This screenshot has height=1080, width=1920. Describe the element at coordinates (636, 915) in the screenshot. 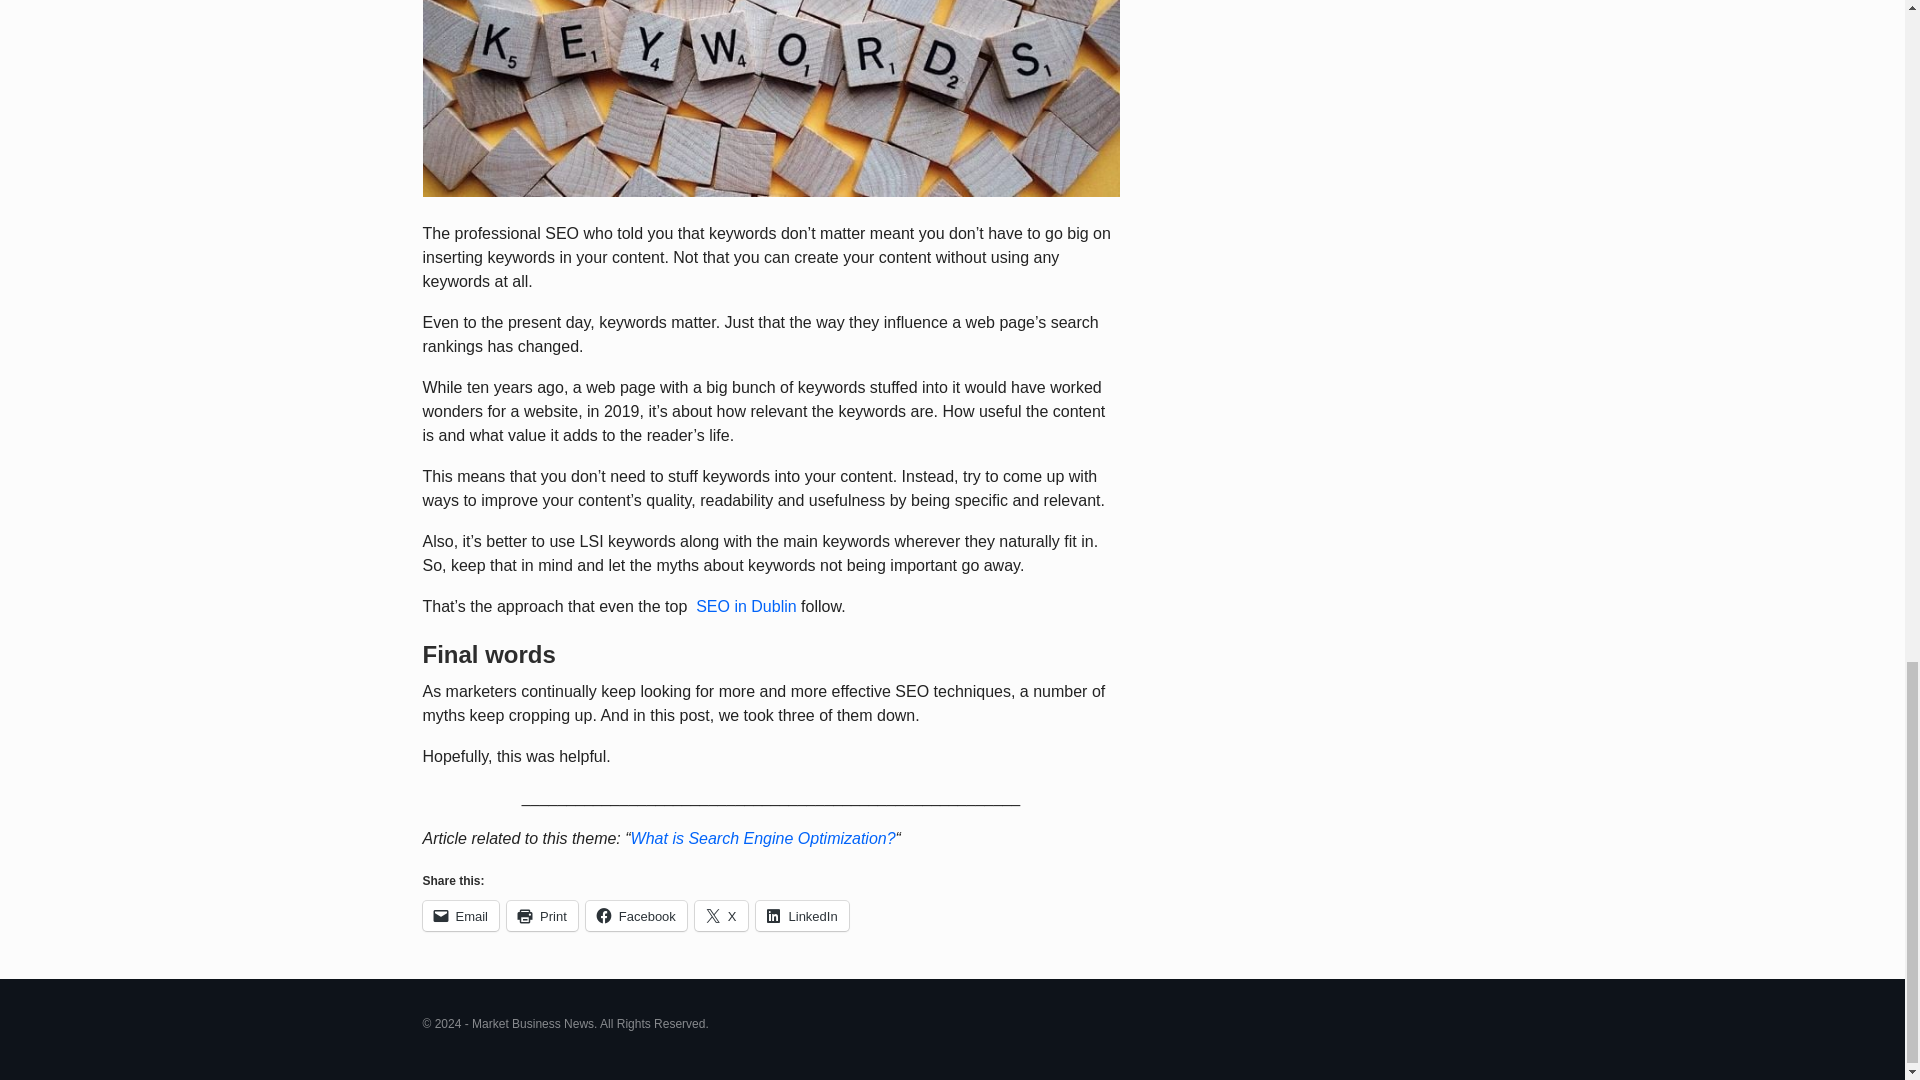

I see `Click to share on Facebook` at that location.